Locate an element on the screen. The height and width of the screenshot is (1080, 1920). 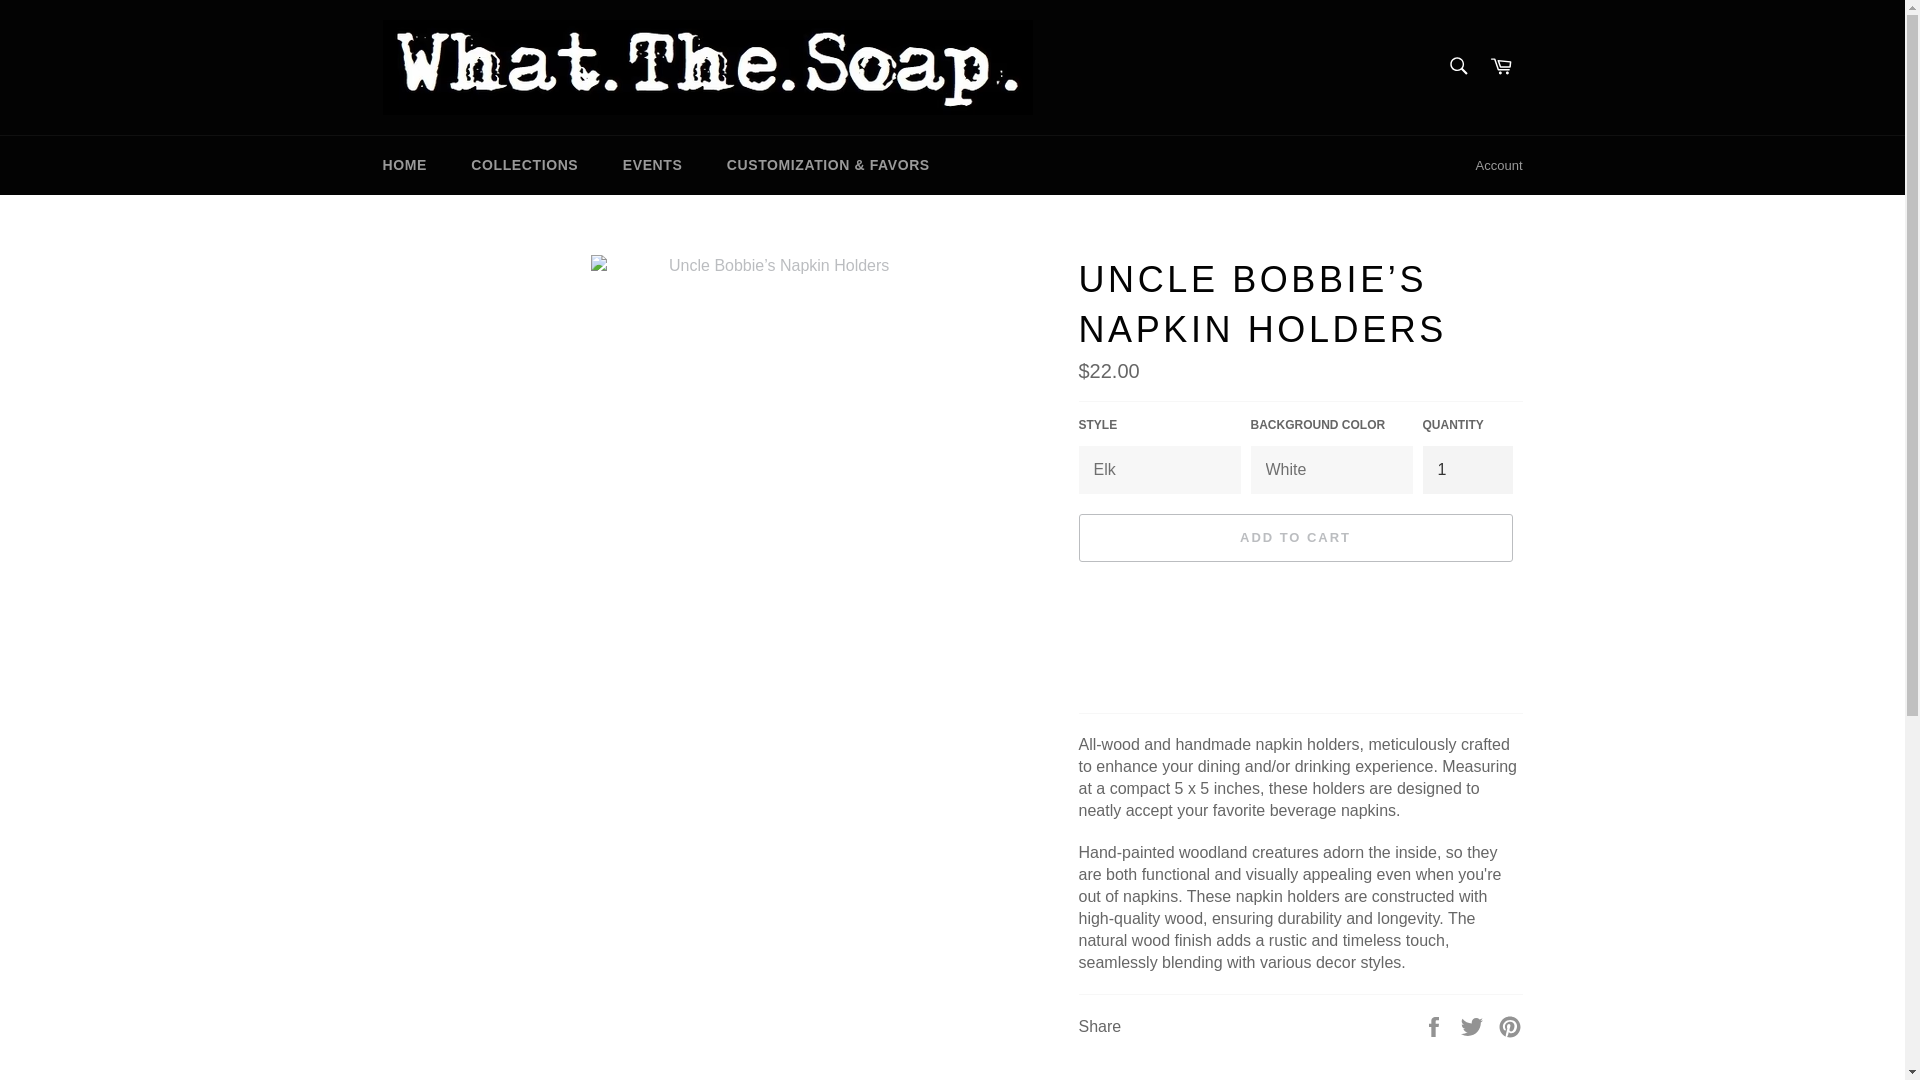
Search is located at coordinates (1457, 66).